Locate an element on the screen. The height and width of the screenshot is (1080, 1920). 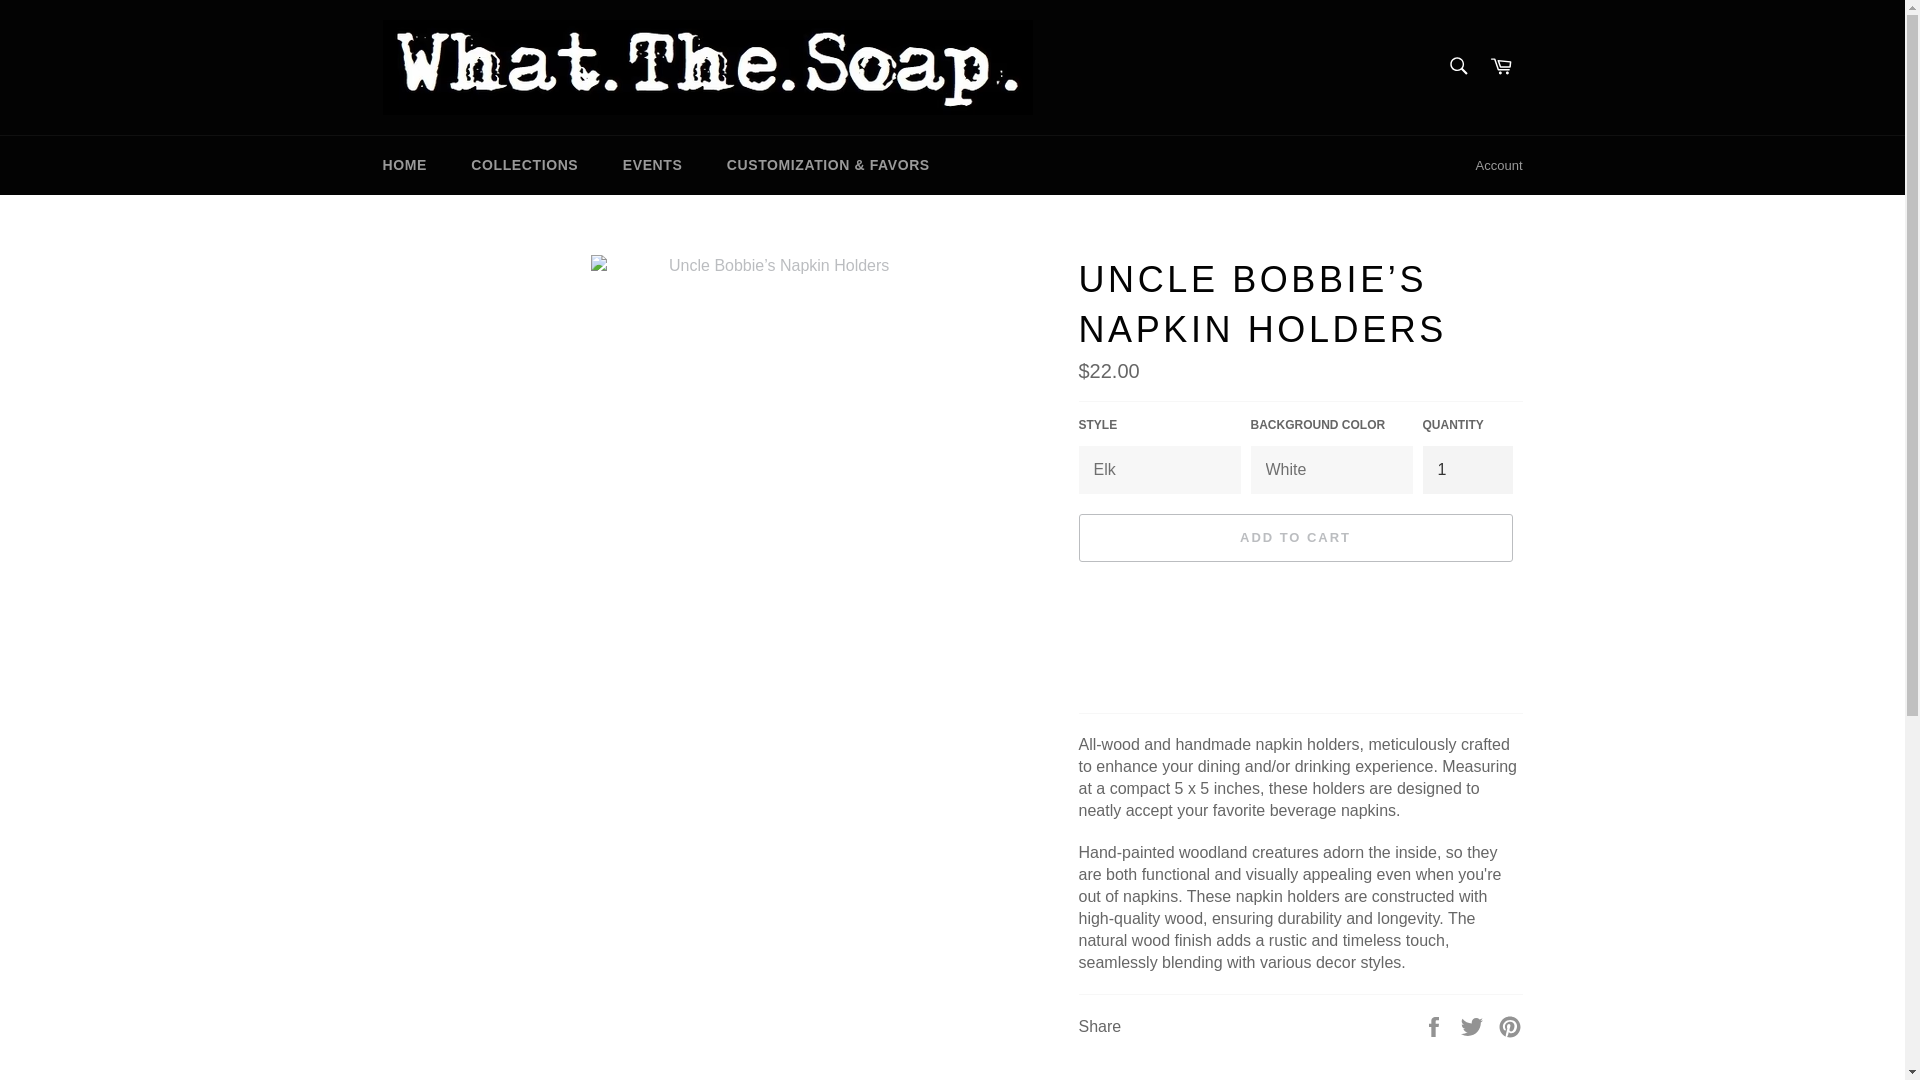
Search is located at coordinates (1457, 66).